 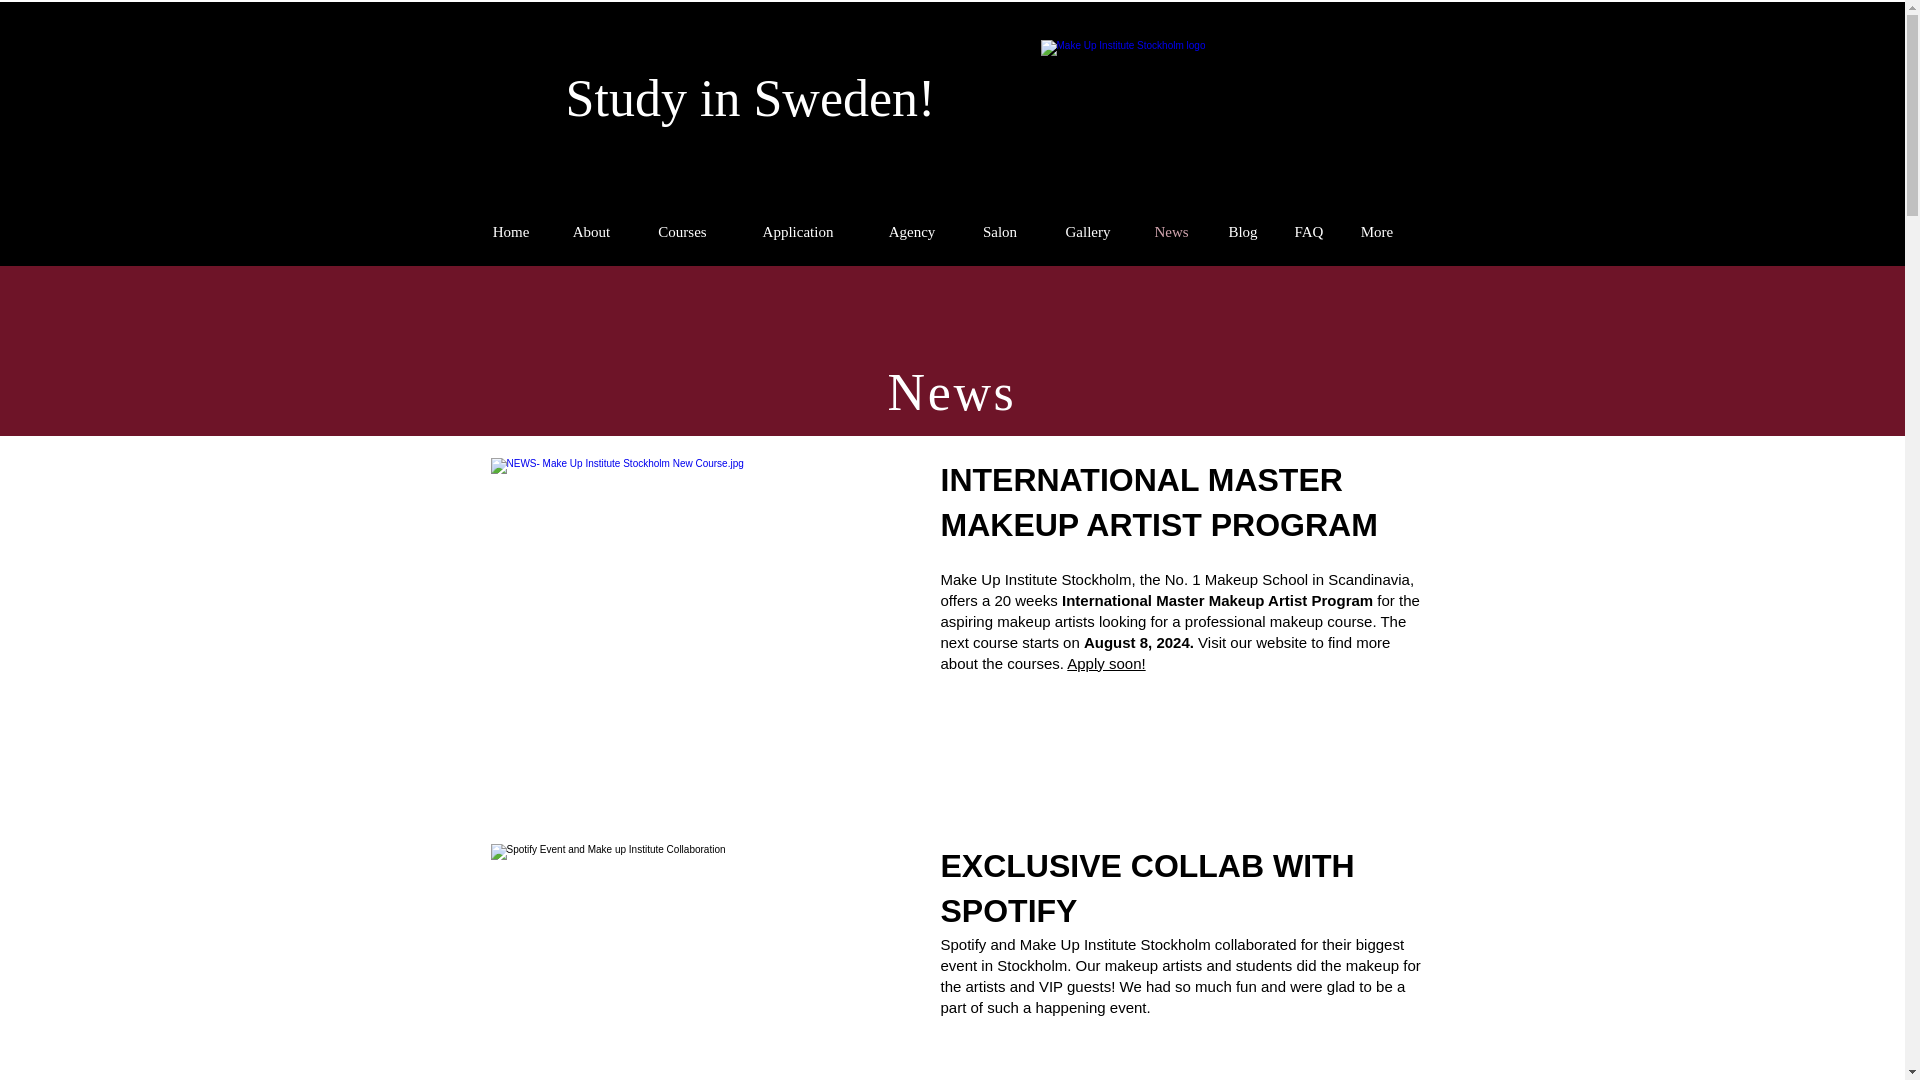 I want to click on Gallery, so click(x=1087, y=232).